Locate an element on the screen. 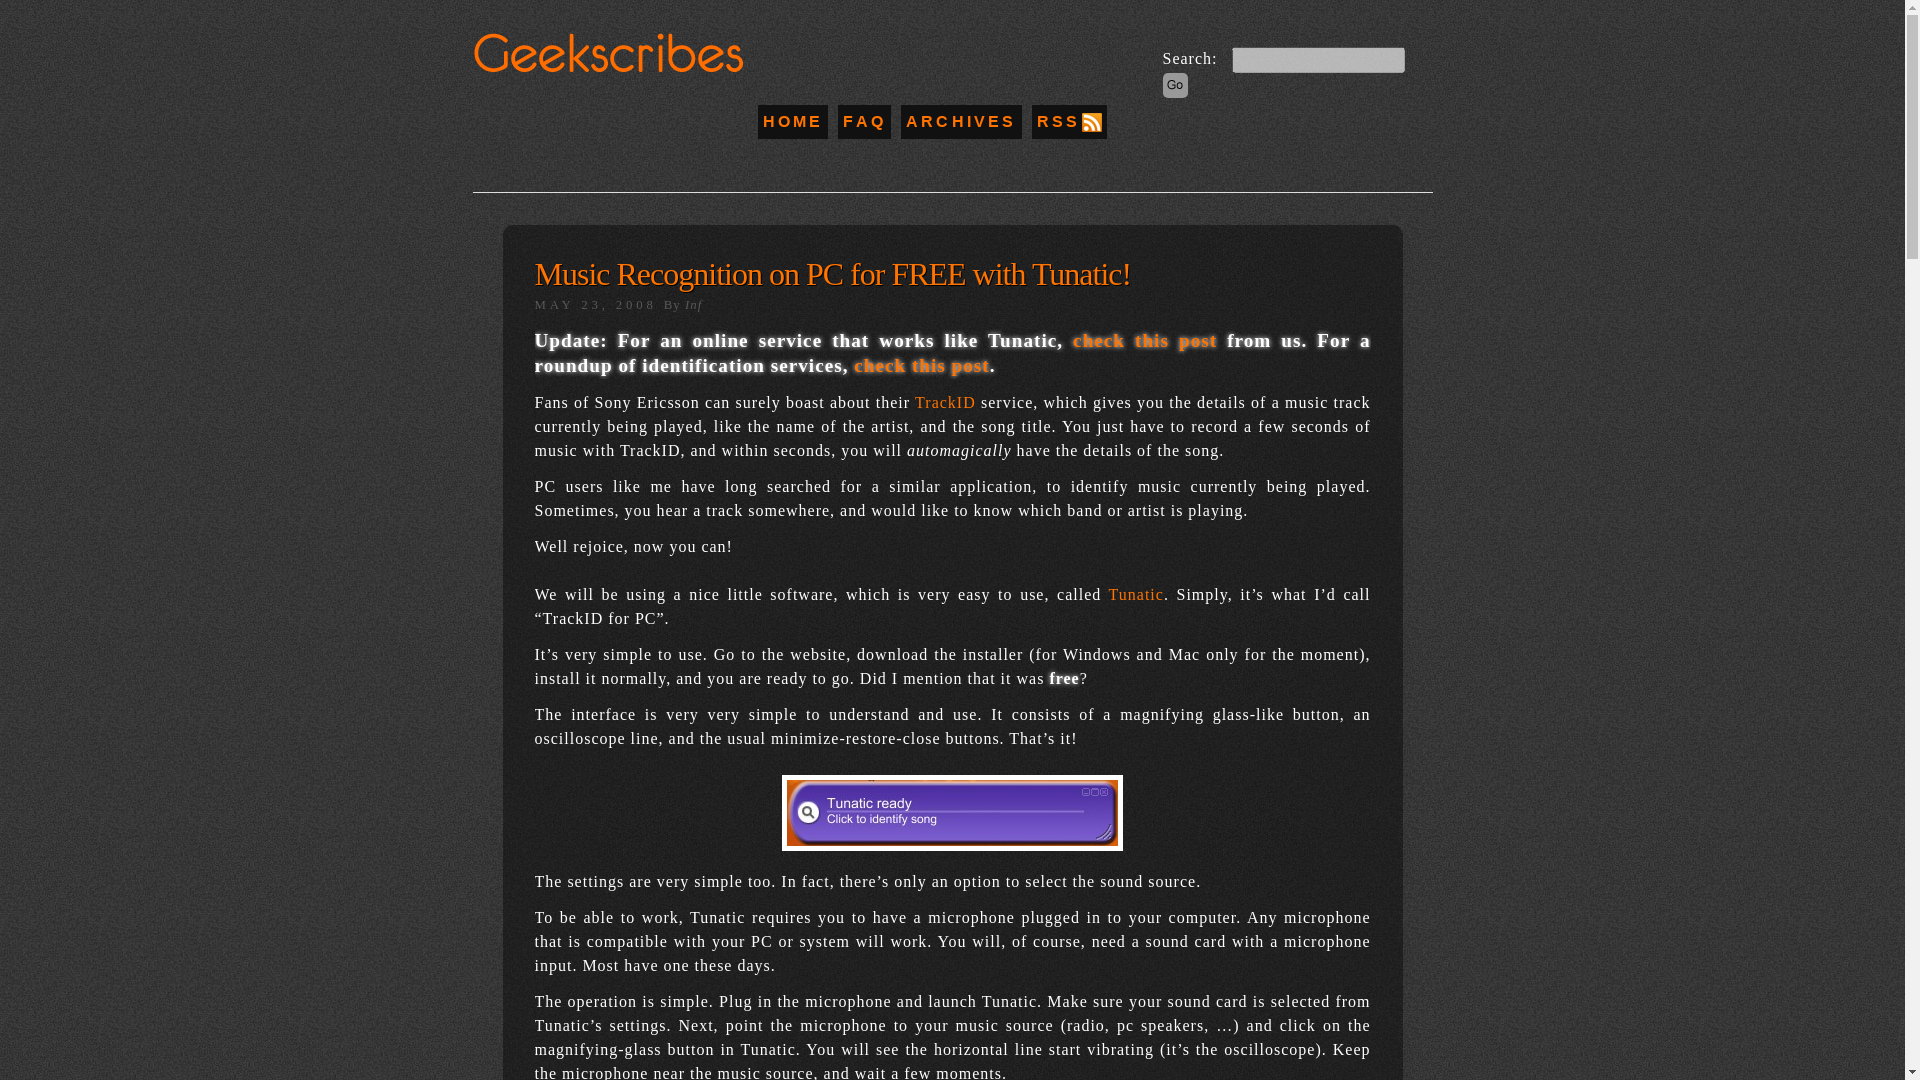  Tunatic is located at coordinates (1136, 594).